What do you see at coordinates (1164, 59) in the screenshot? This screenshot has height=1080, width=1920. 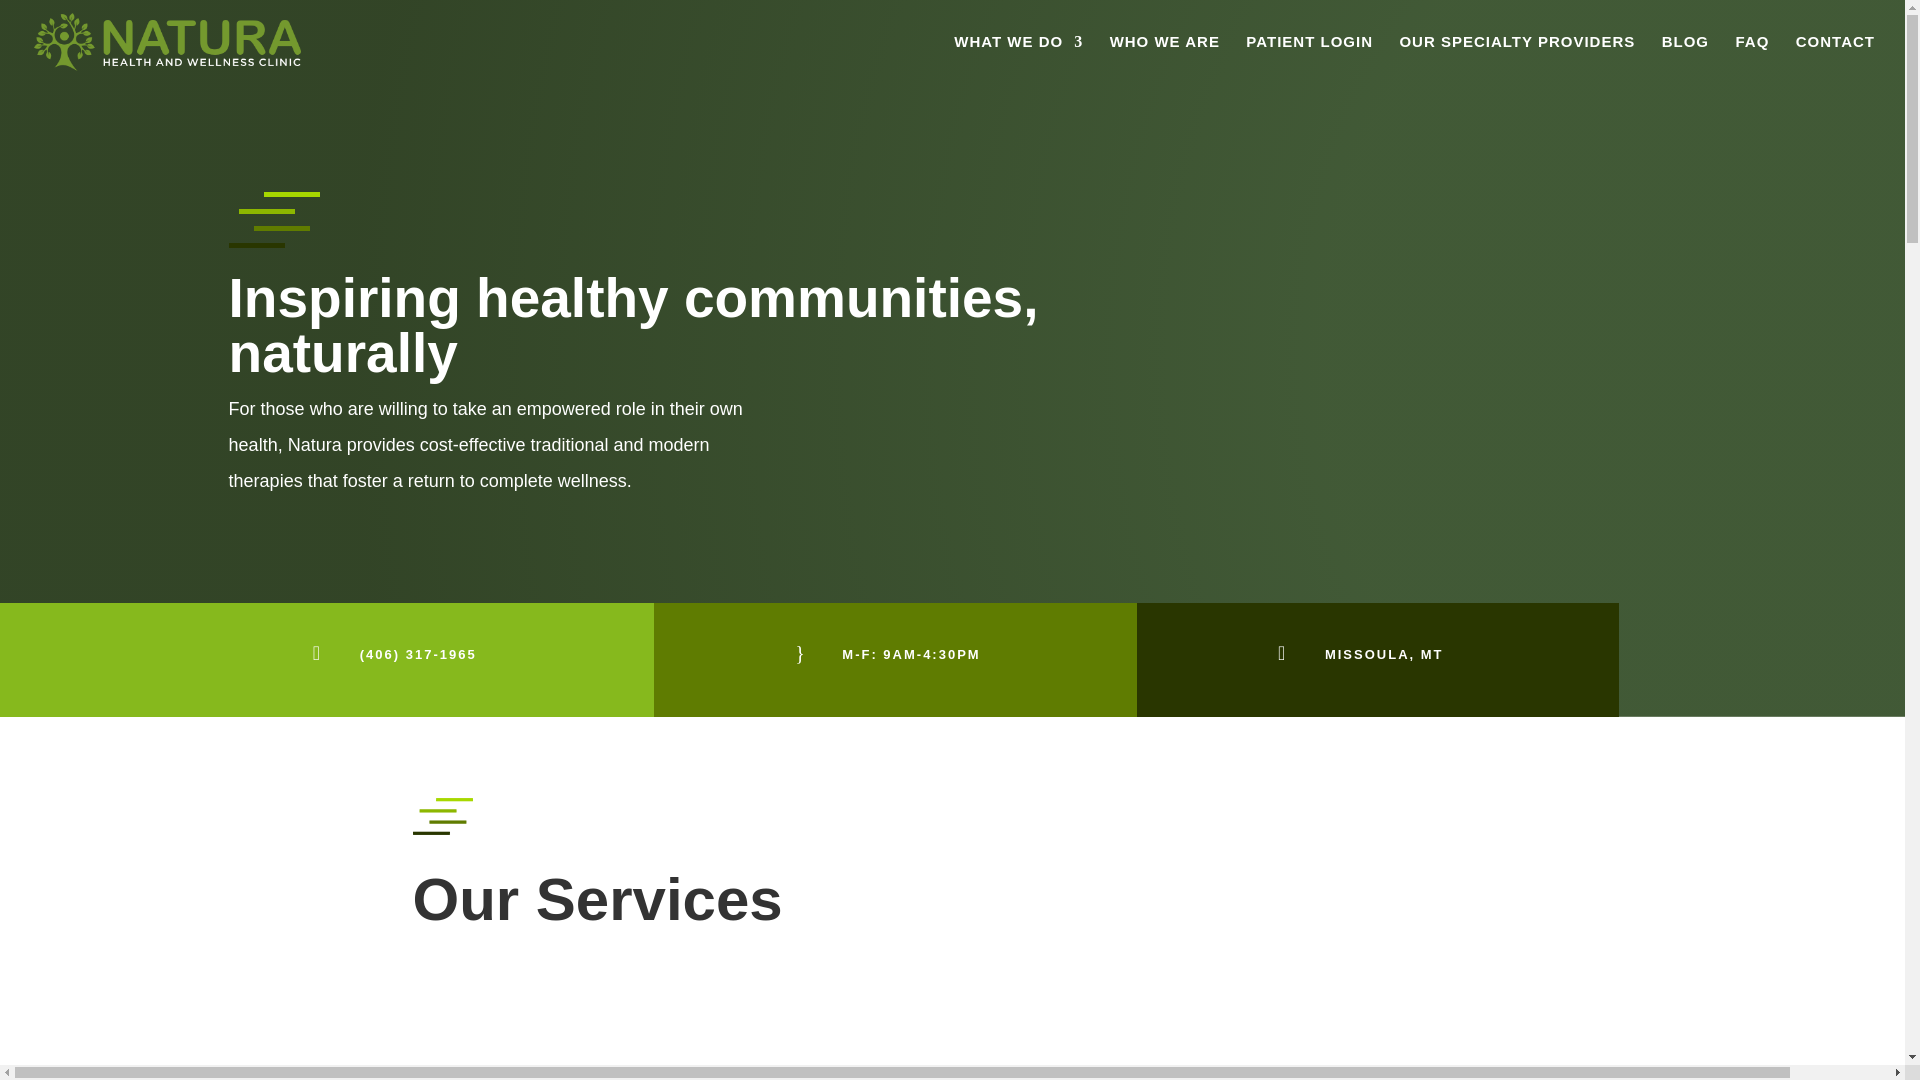 I see `WHO WE ARE` at bounding box center [1164, 59].